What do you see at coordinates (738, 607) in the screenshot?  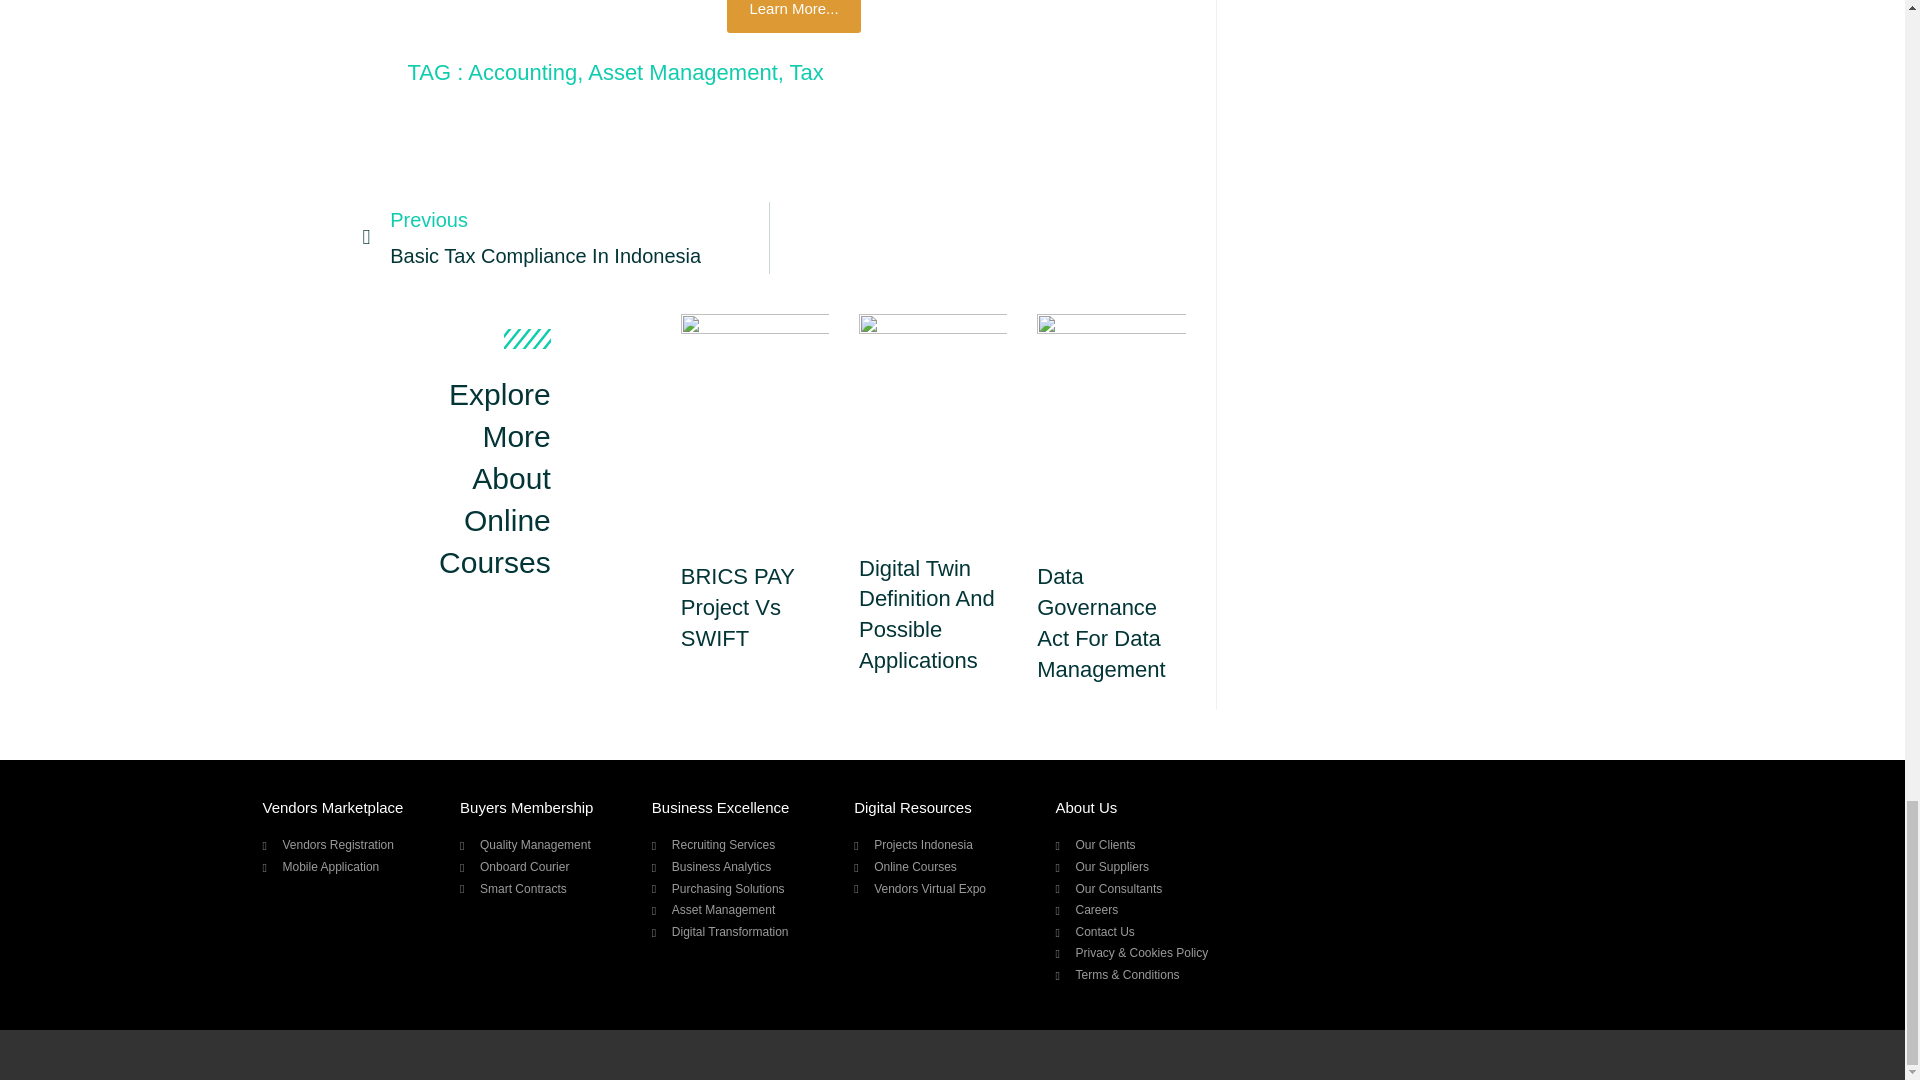 I see `Digital Twin Definition And Possible Applications` at bounding box center [738, 607].